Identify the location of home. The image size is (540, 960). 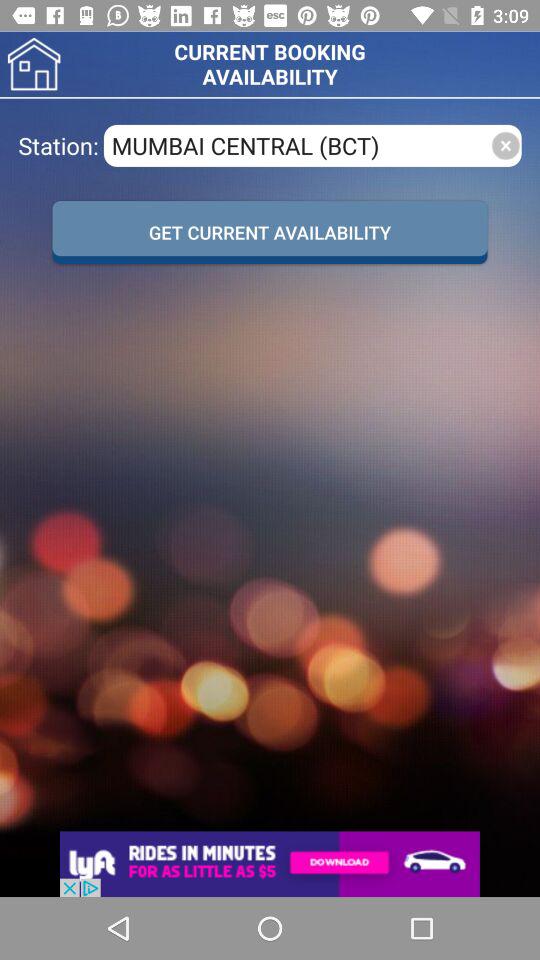
(34, 64).